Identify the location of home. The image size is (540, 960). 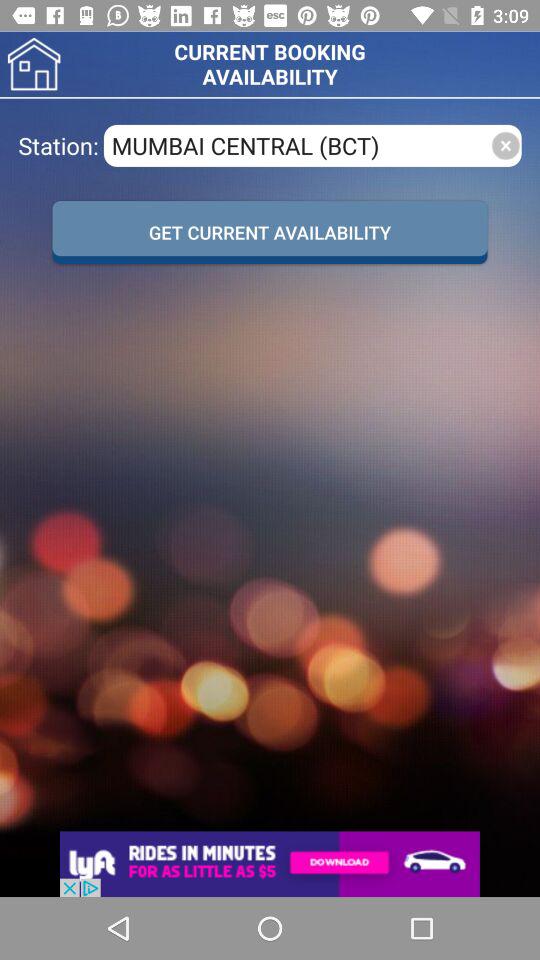
(34, 64).